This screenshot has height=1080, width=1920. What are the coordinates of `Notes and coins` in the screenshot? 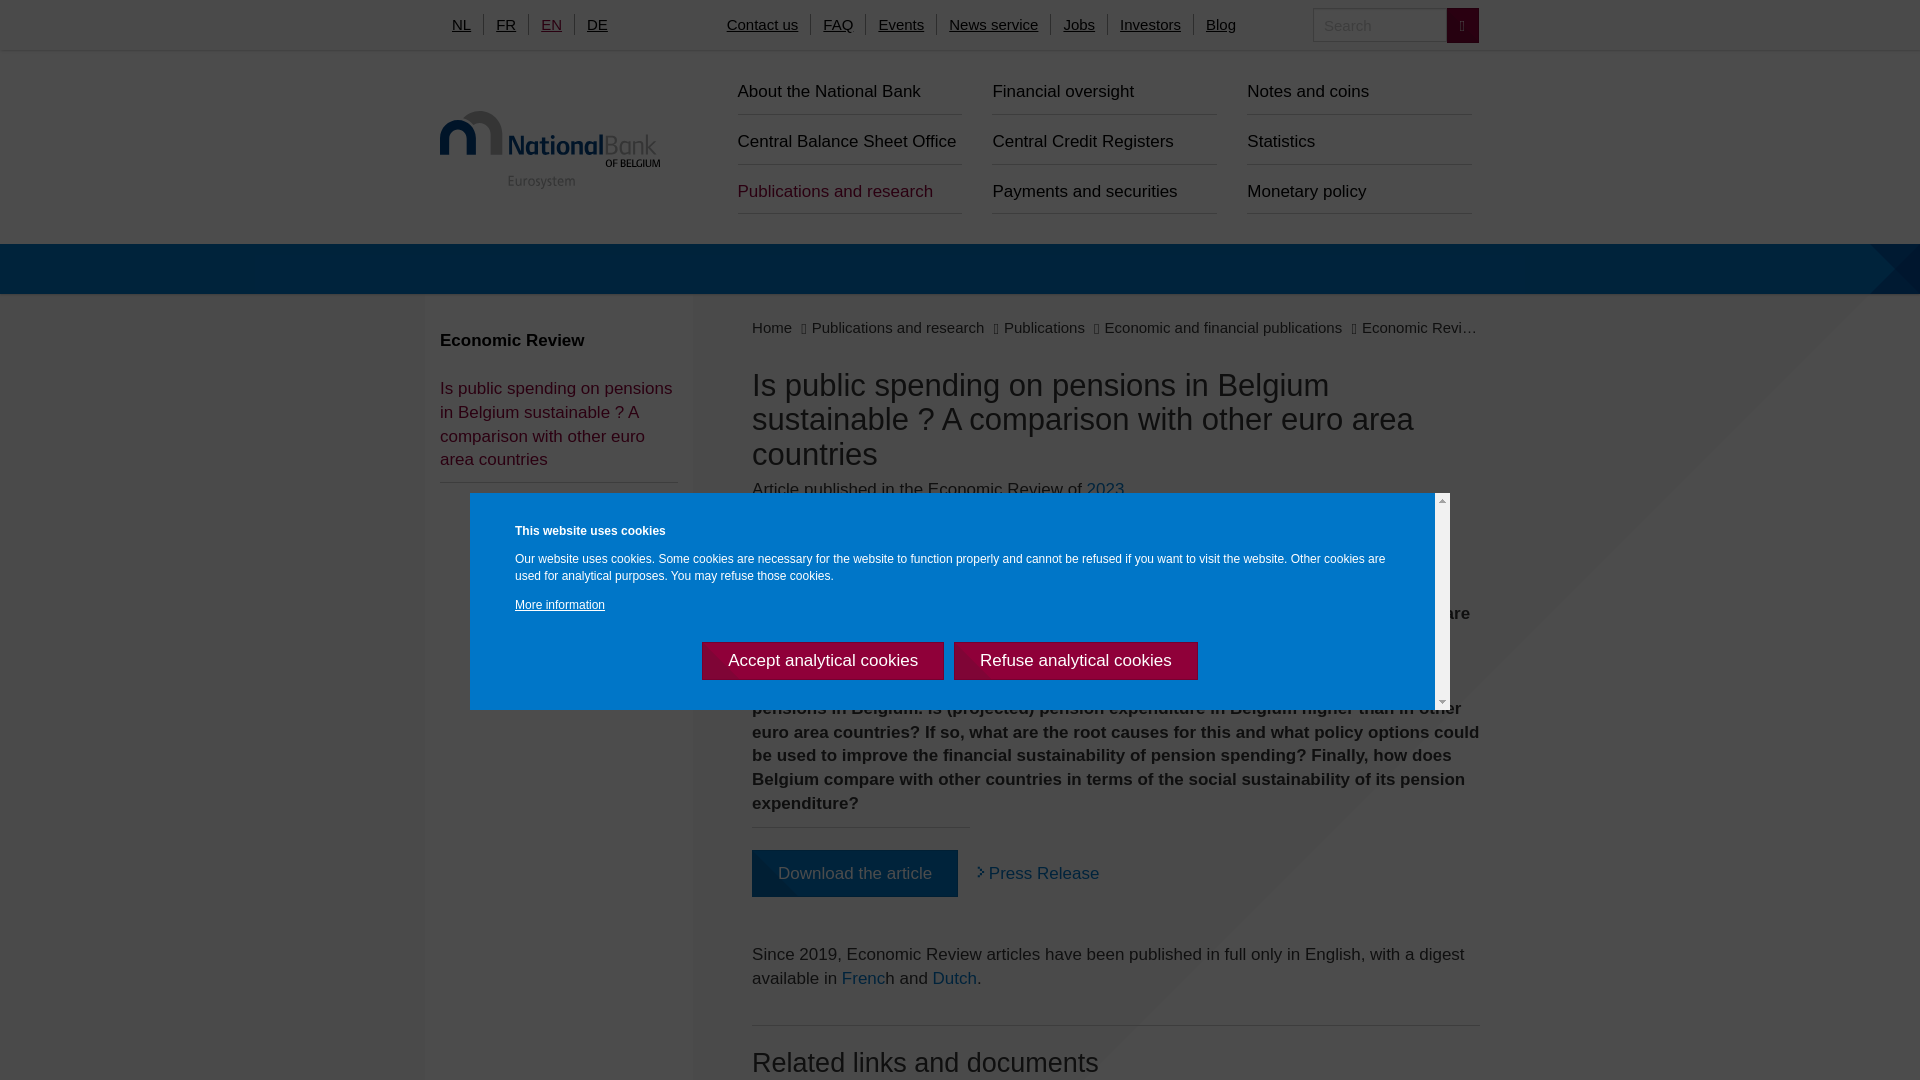 It's located at (1352, 89).